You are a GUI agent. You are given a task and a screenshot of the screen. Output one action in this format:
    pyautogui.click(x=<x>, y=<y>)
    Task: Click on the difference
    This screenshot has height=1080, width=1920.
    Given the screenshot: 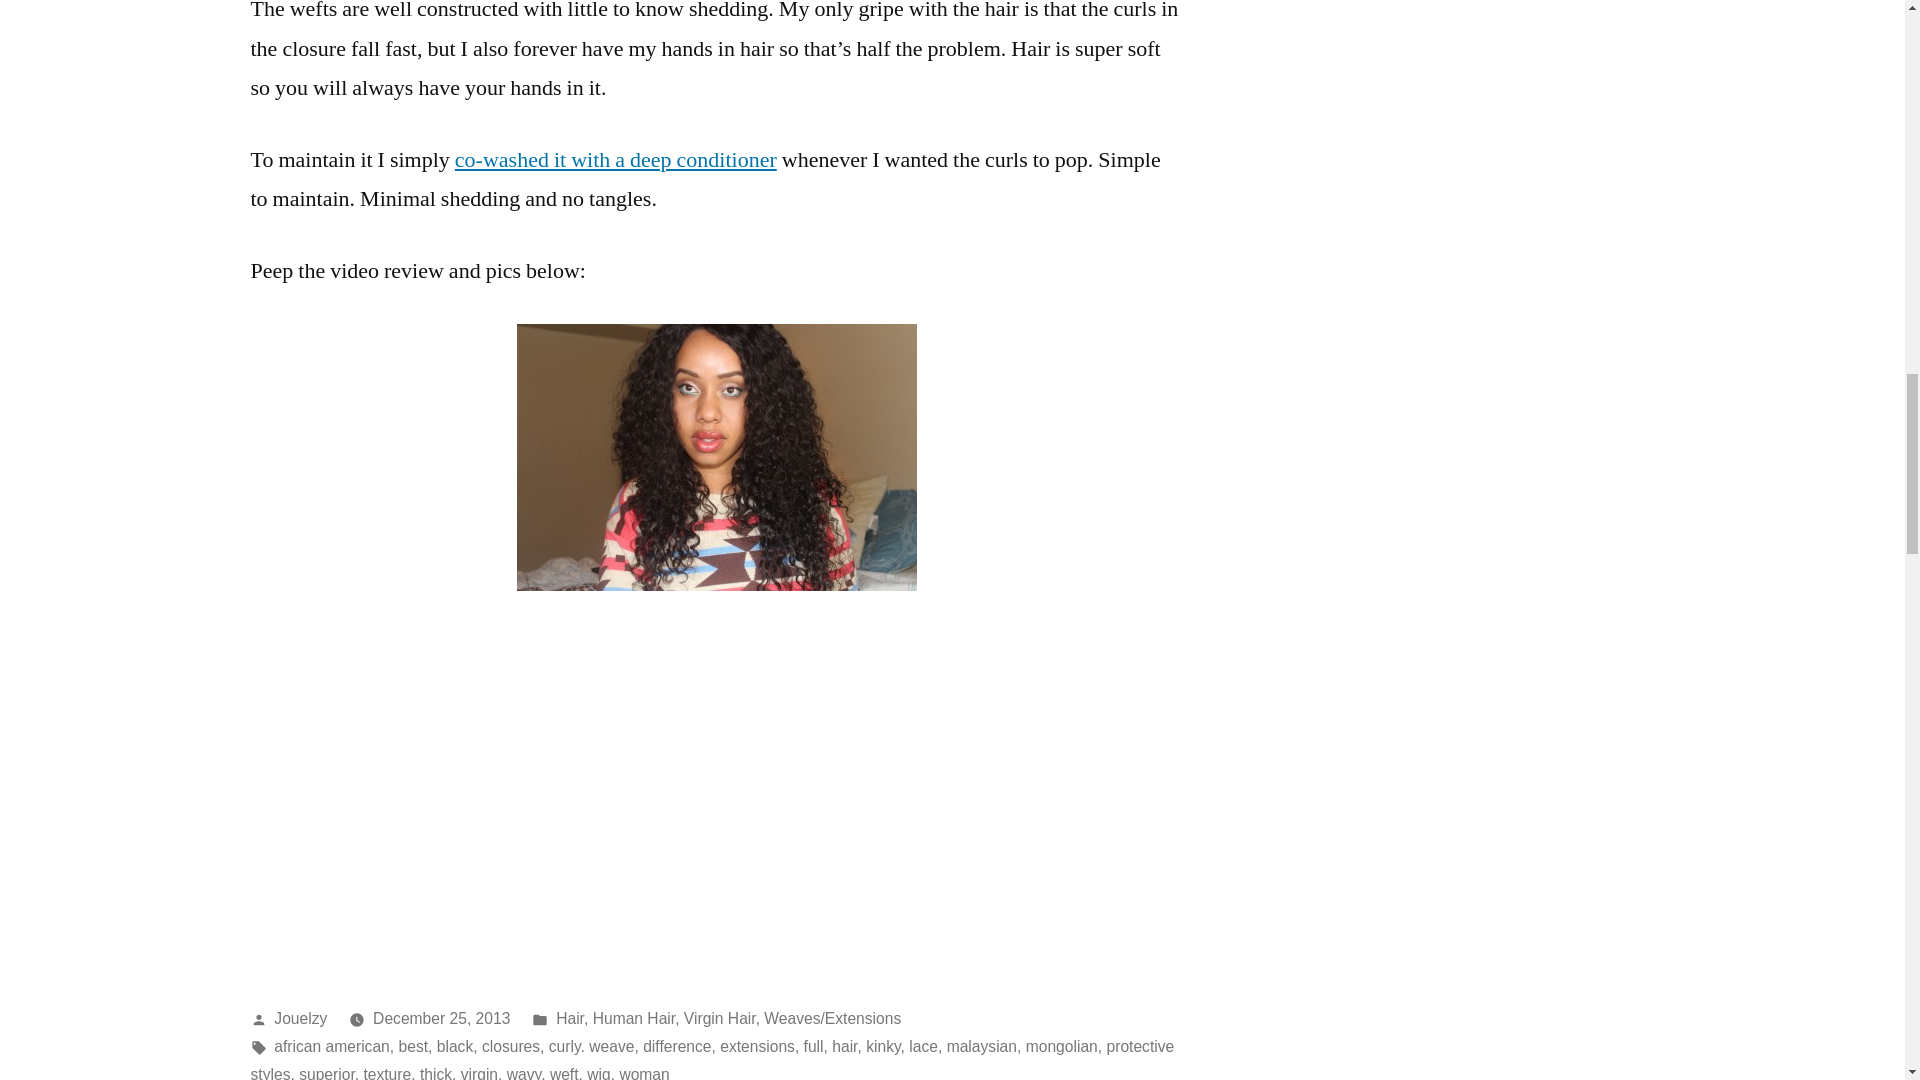 What is the action you would take?
    pyautogui.click(x=676, y=1046)
    